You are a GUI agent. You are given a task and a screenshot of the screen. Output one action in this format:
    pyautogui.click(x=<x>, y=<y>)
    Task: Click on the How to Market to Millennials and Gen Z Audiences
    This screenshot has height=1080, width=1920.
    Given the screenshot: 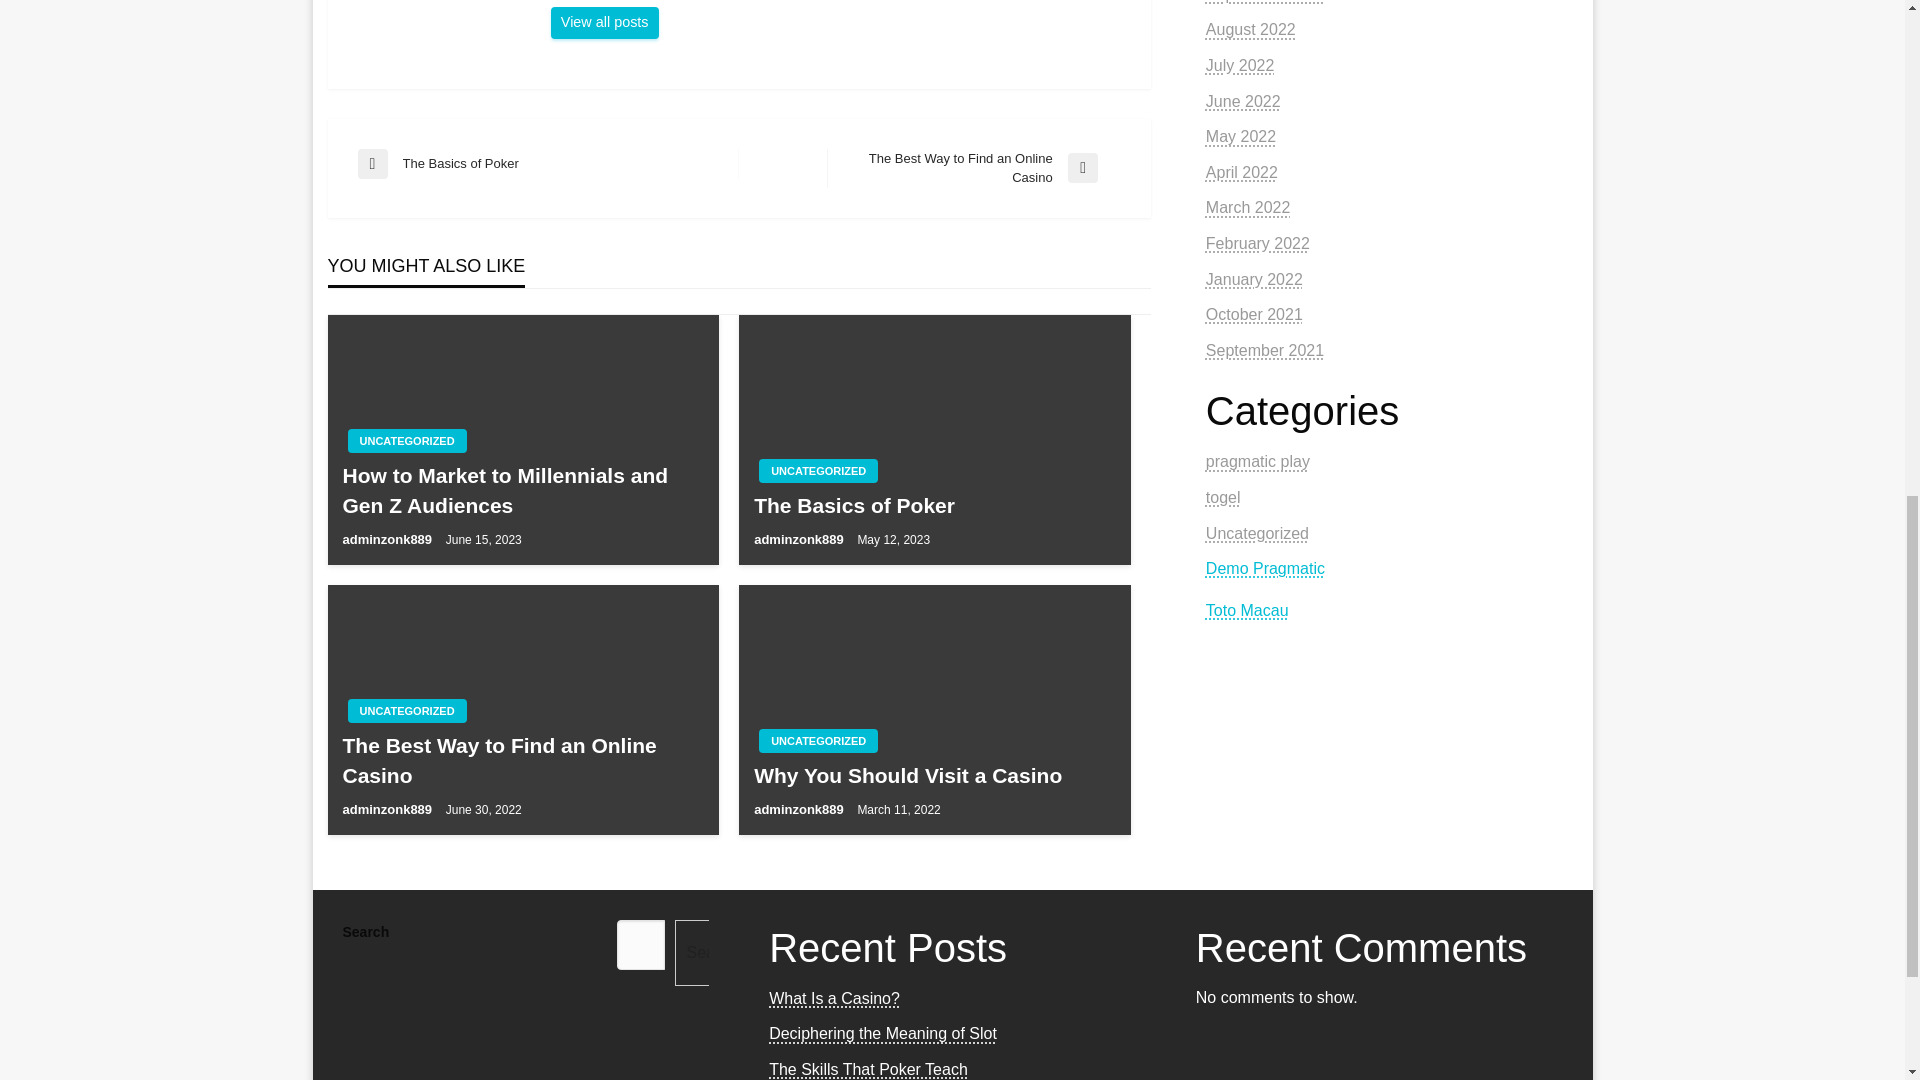 What is the action you would take?
    pyautogui.click(x=388, y=809)
    